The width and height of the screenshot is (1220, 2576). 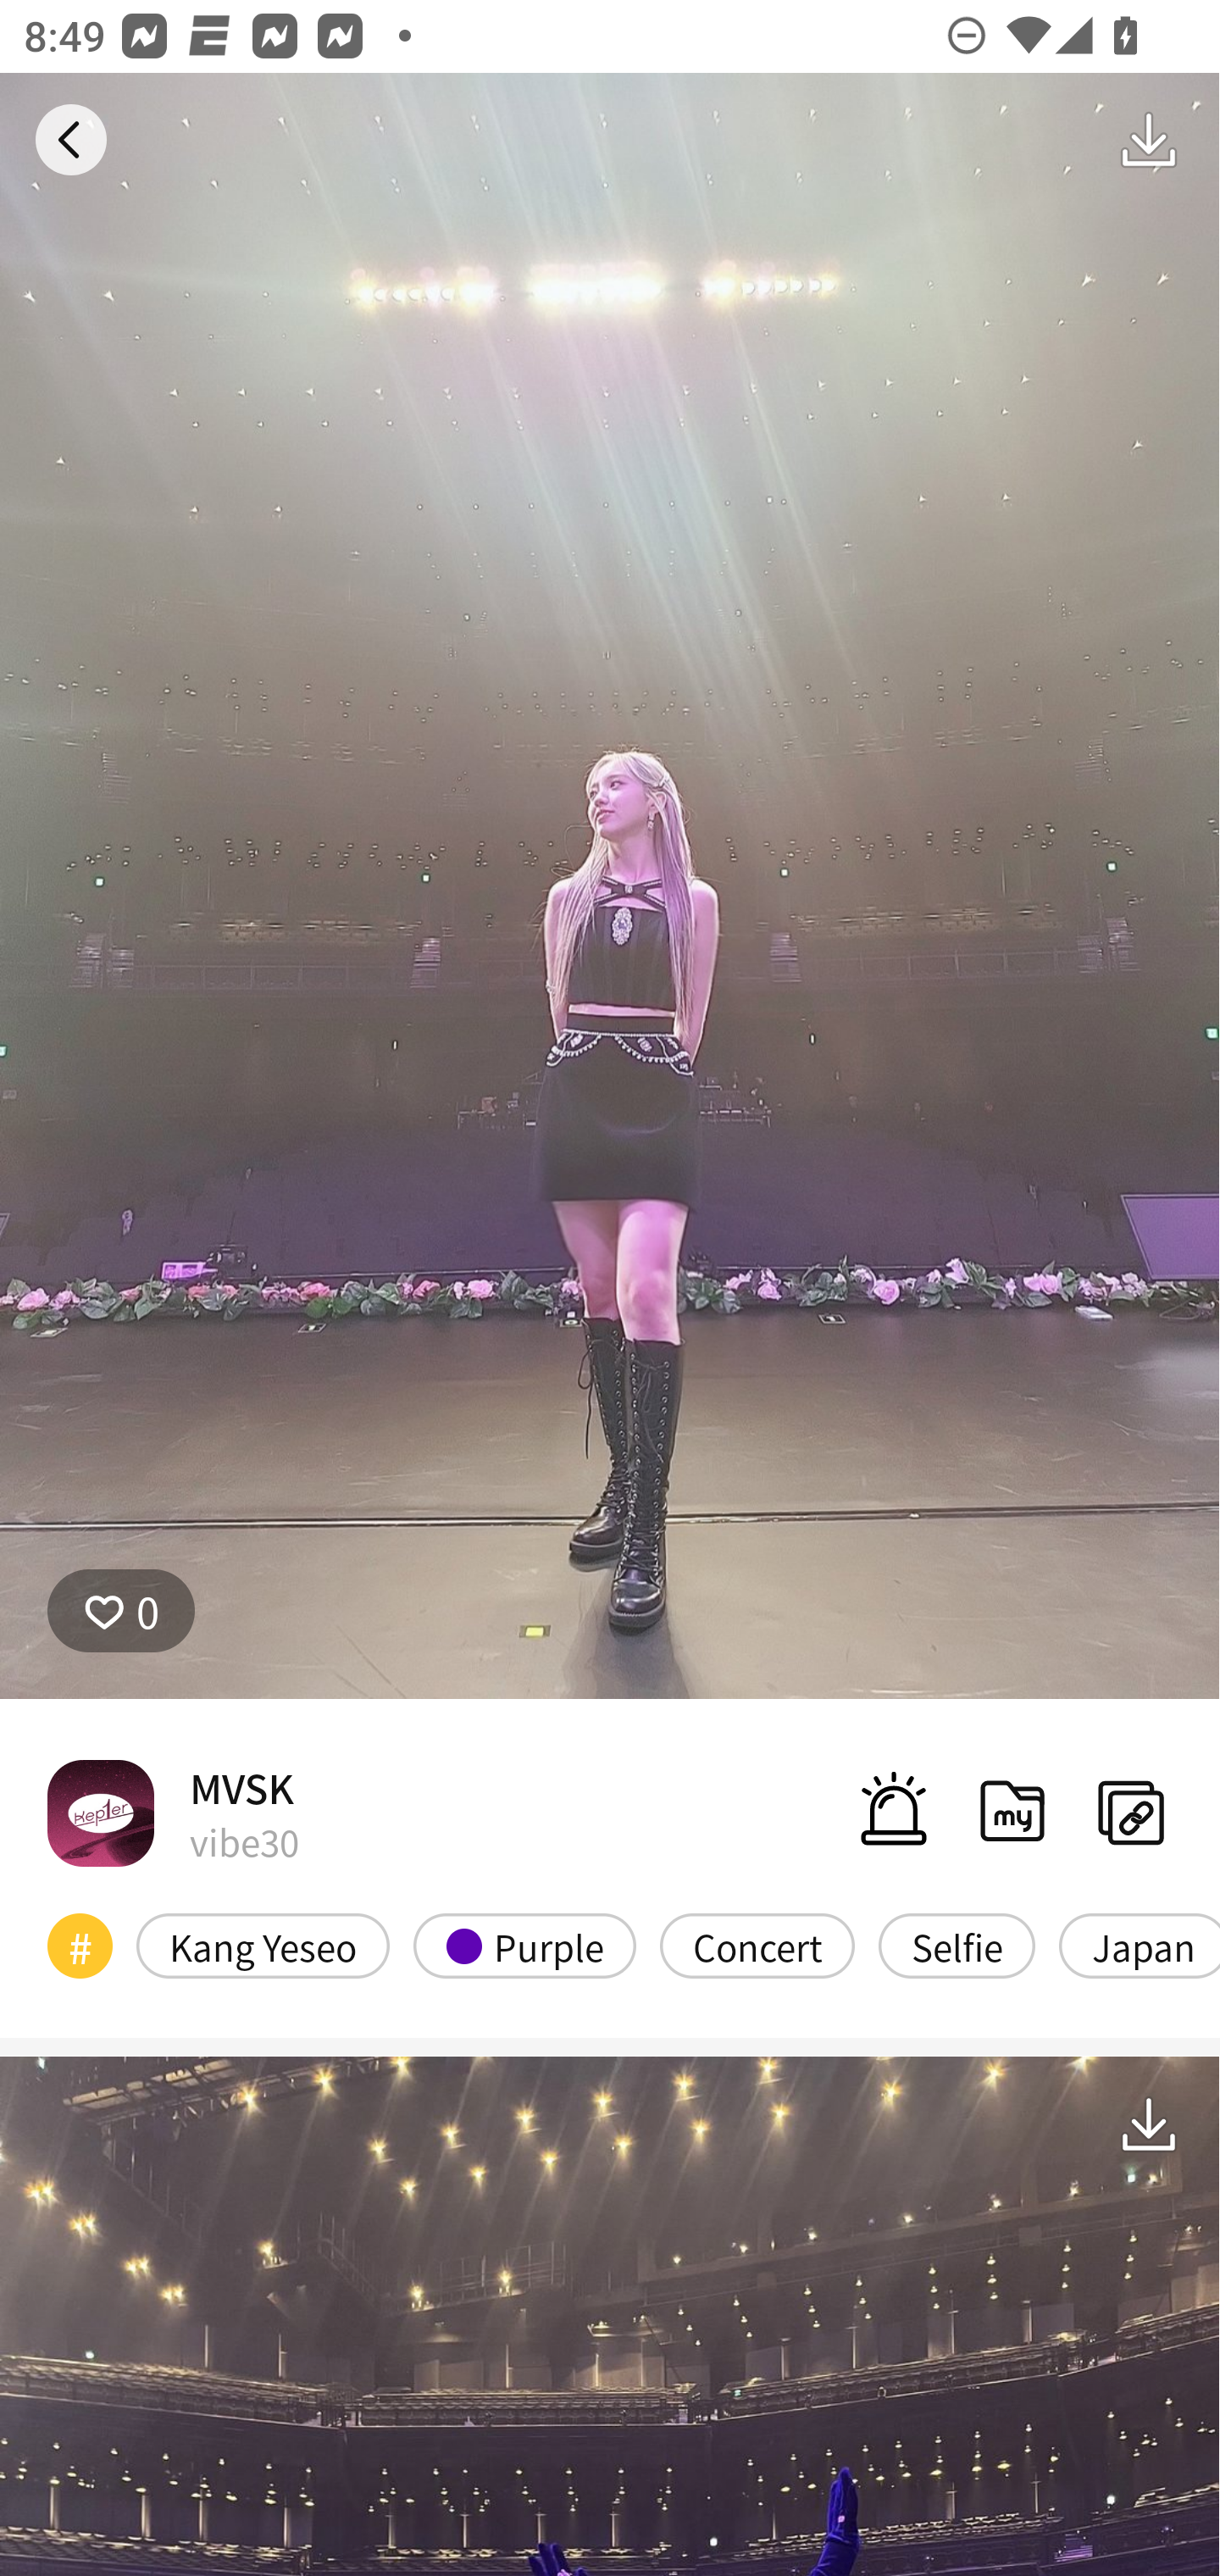 I want to click on MVSK vibe30, so click(x=173, y=1812).